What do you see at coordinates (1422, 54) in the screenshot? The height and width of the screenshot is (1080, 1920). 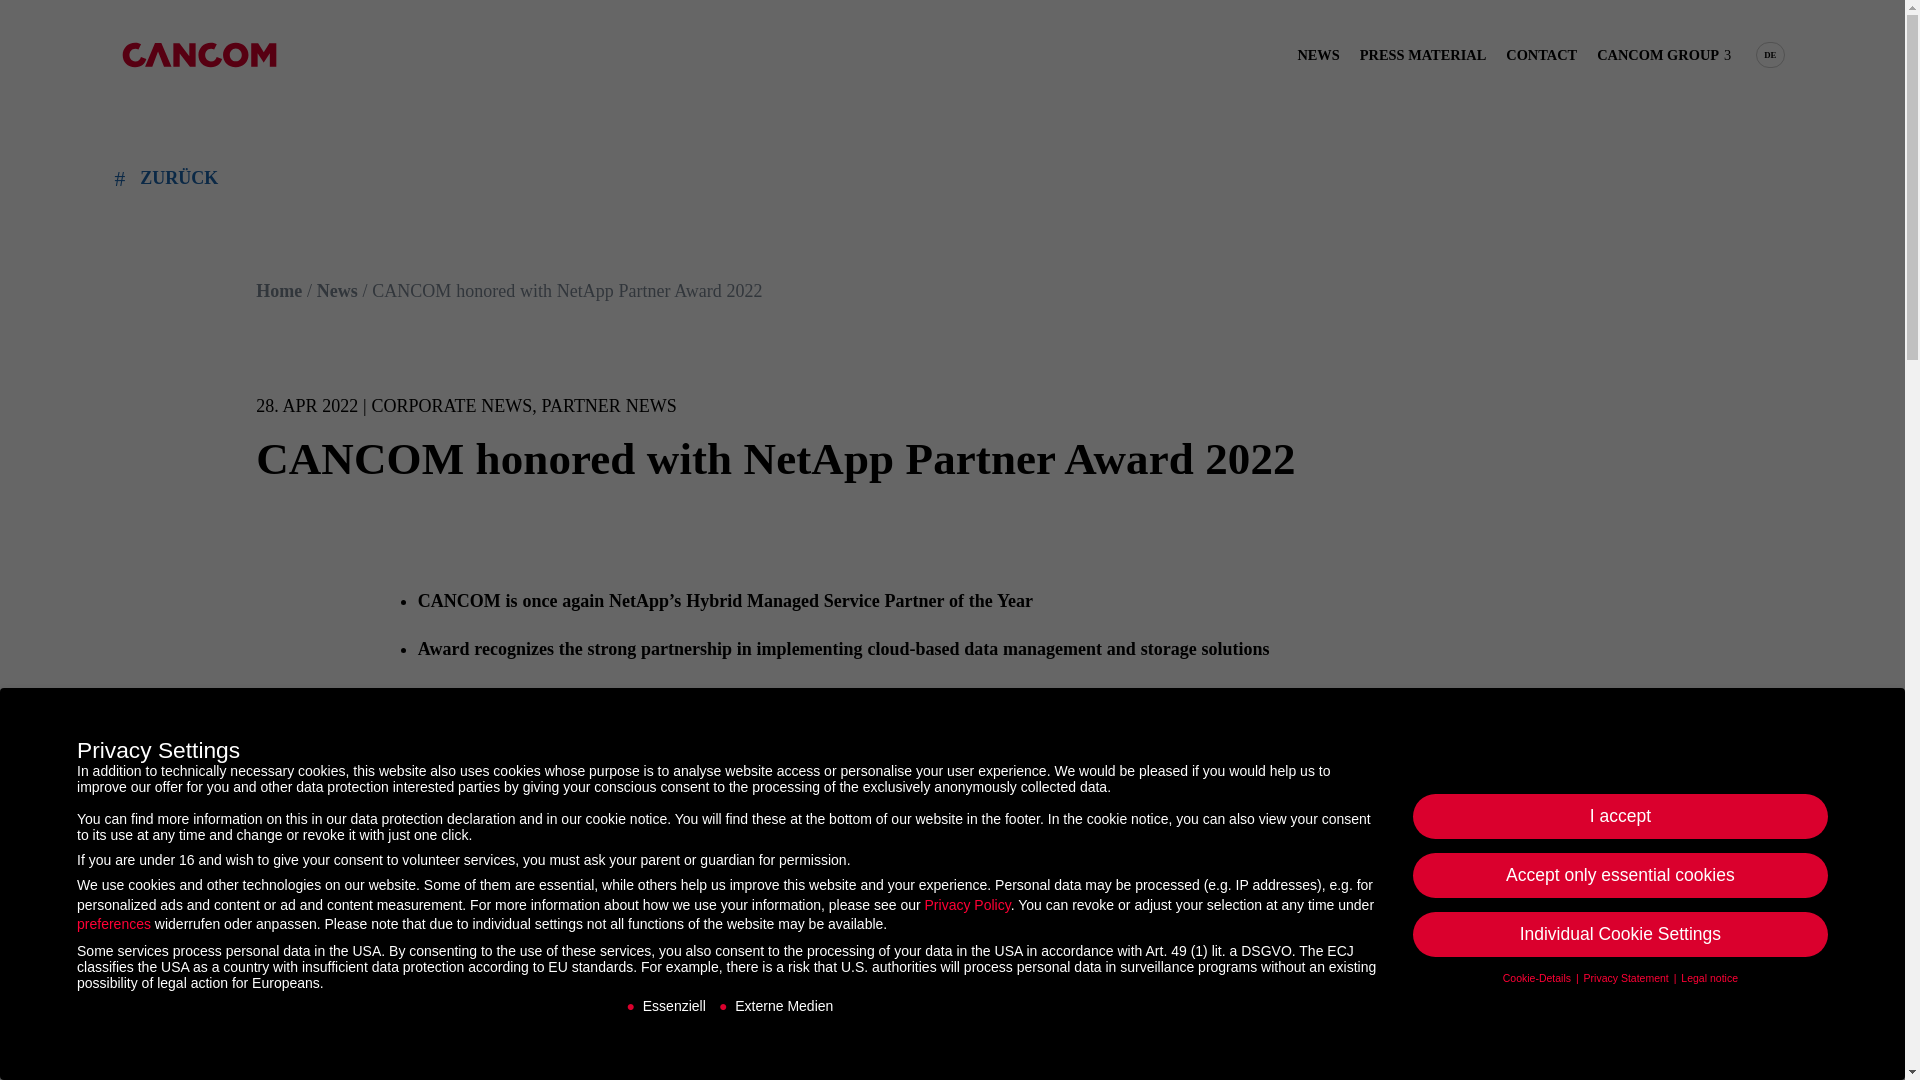 I see `PRESS MATERIAL` at bounding box center [1422, 54].